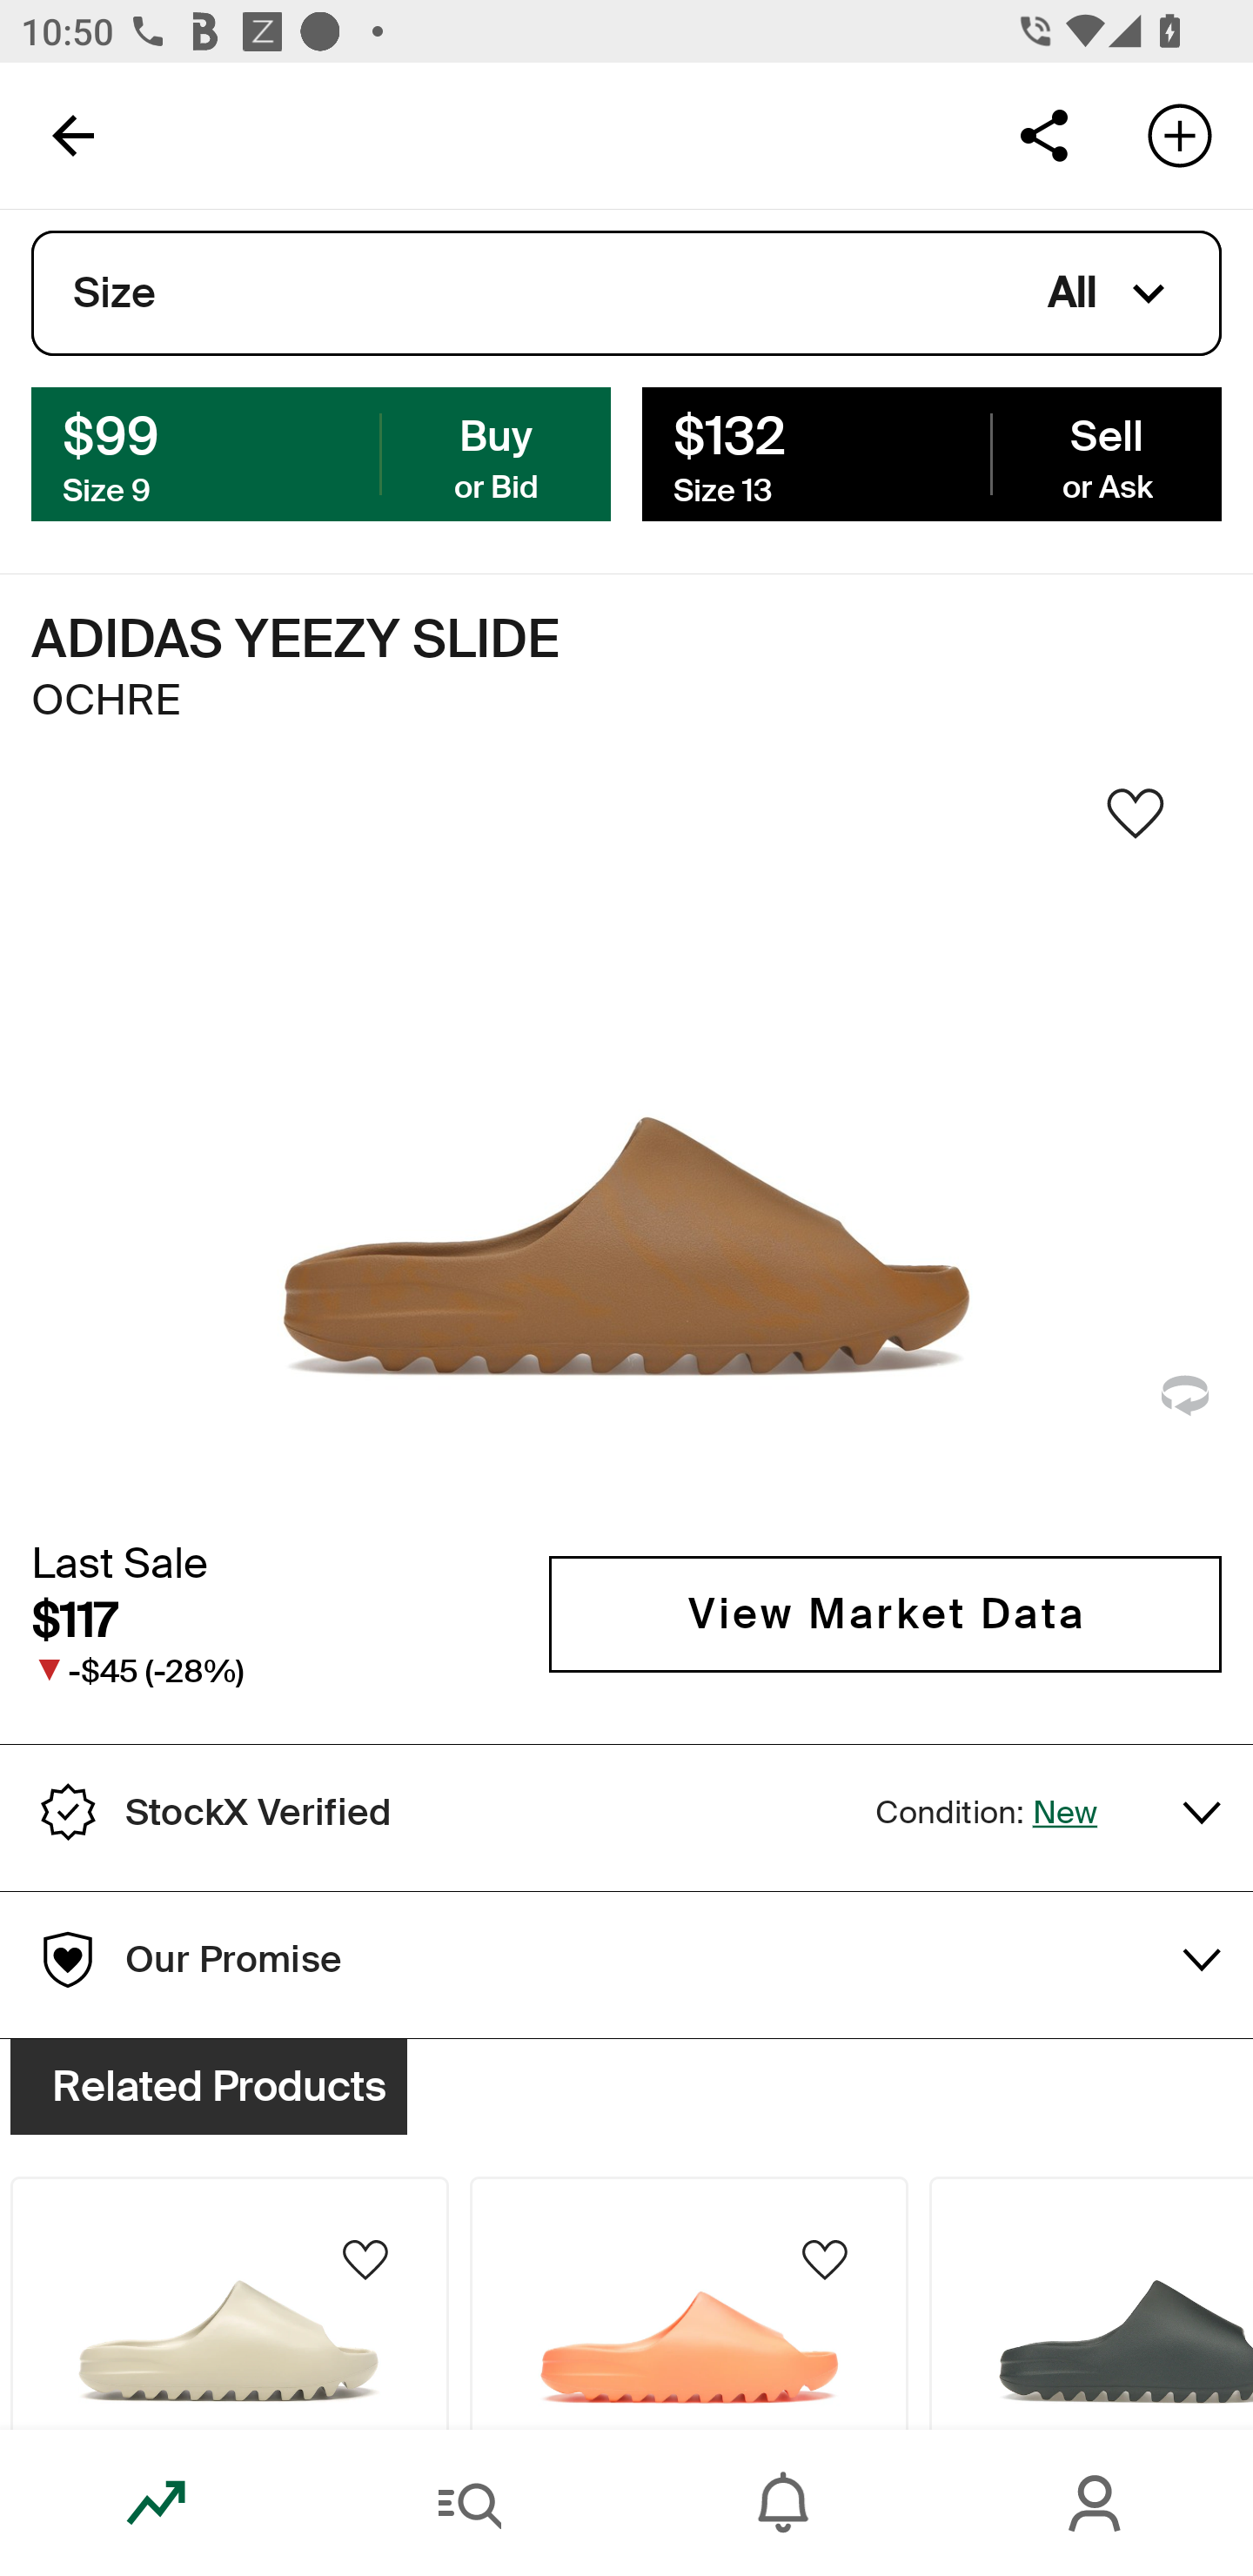  What do you see at coordinates (885, 1613) in the screenshot?
I see `View Market Data` at bounding box center [885, 1613].